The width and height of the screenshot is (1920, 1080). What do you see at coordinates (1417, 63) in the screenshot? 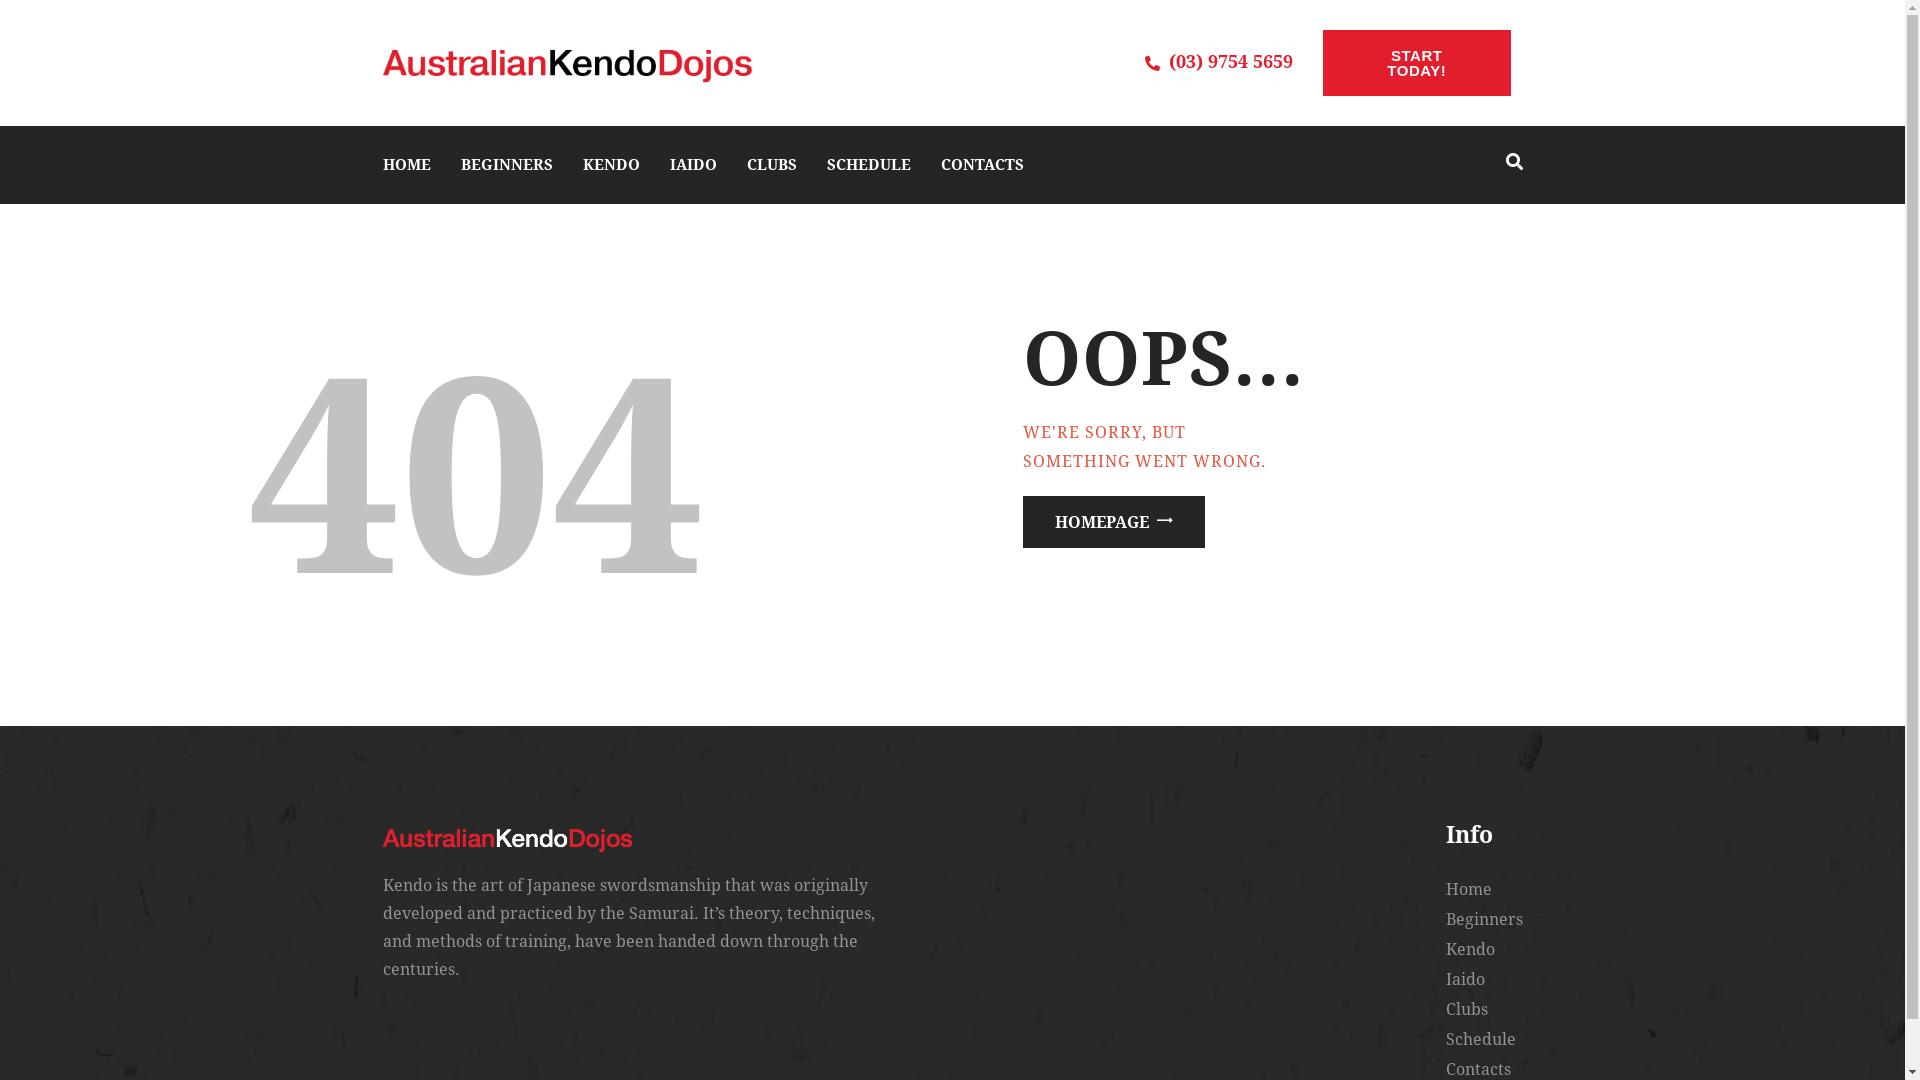
I see `START TODAY!` at bounding box center [1417, 63].